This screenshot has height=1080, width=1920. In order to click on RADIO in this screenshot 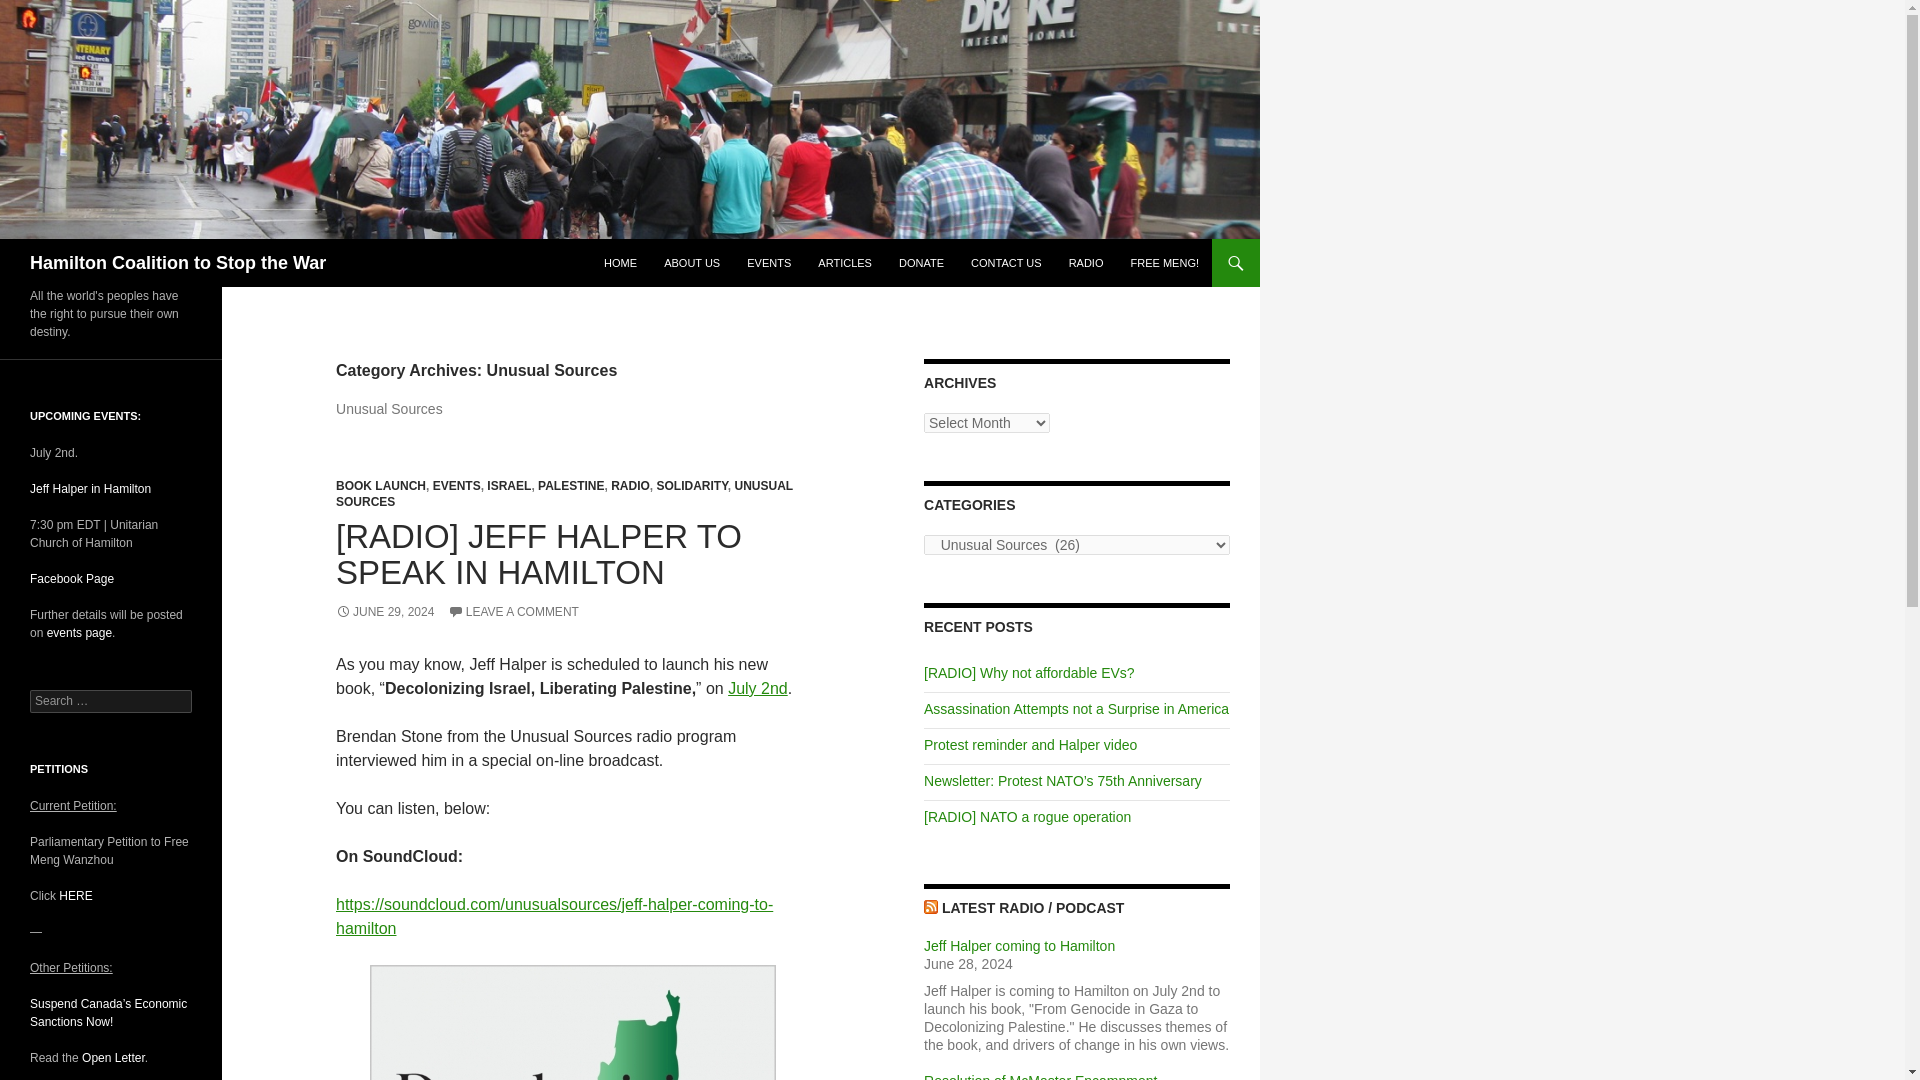, I will do `click(630, 486)`.